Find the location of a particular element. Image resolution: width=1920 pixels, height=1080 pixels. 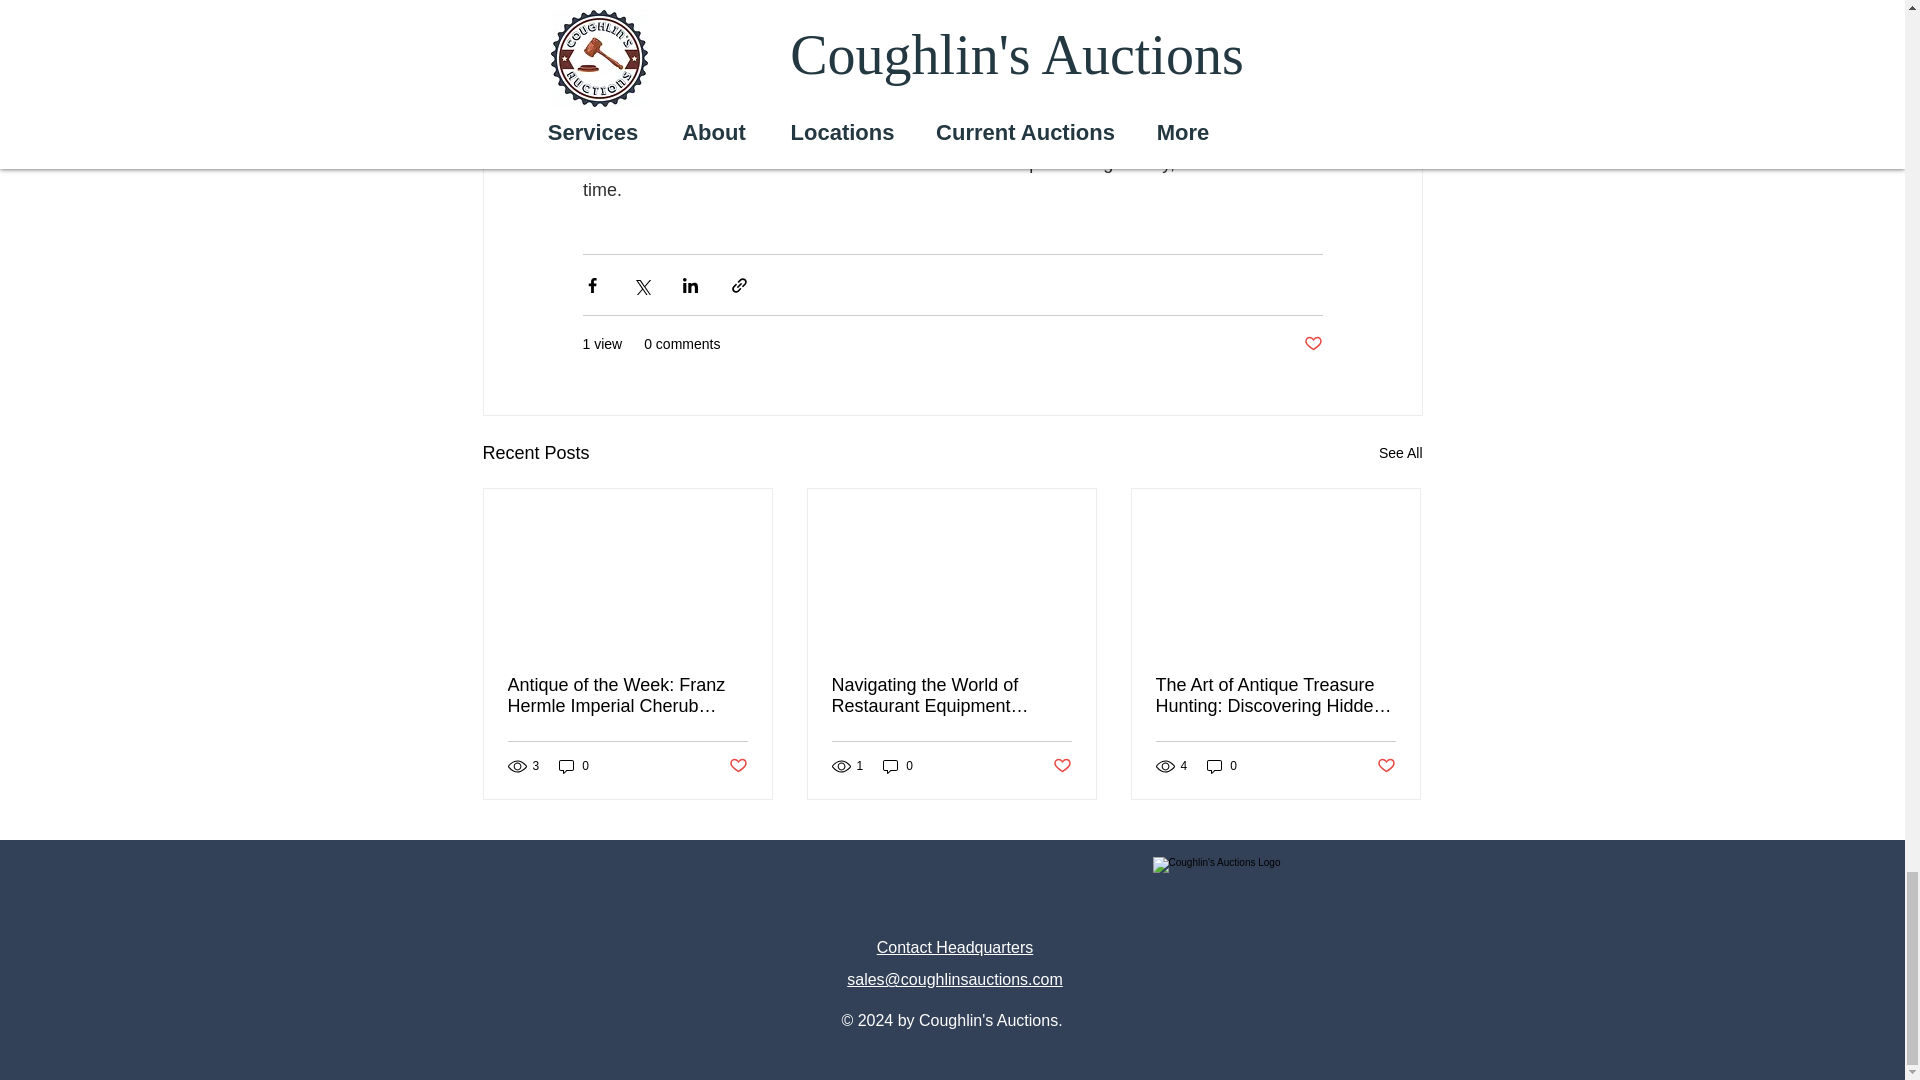

See All is located at coordinates (1400, 452).